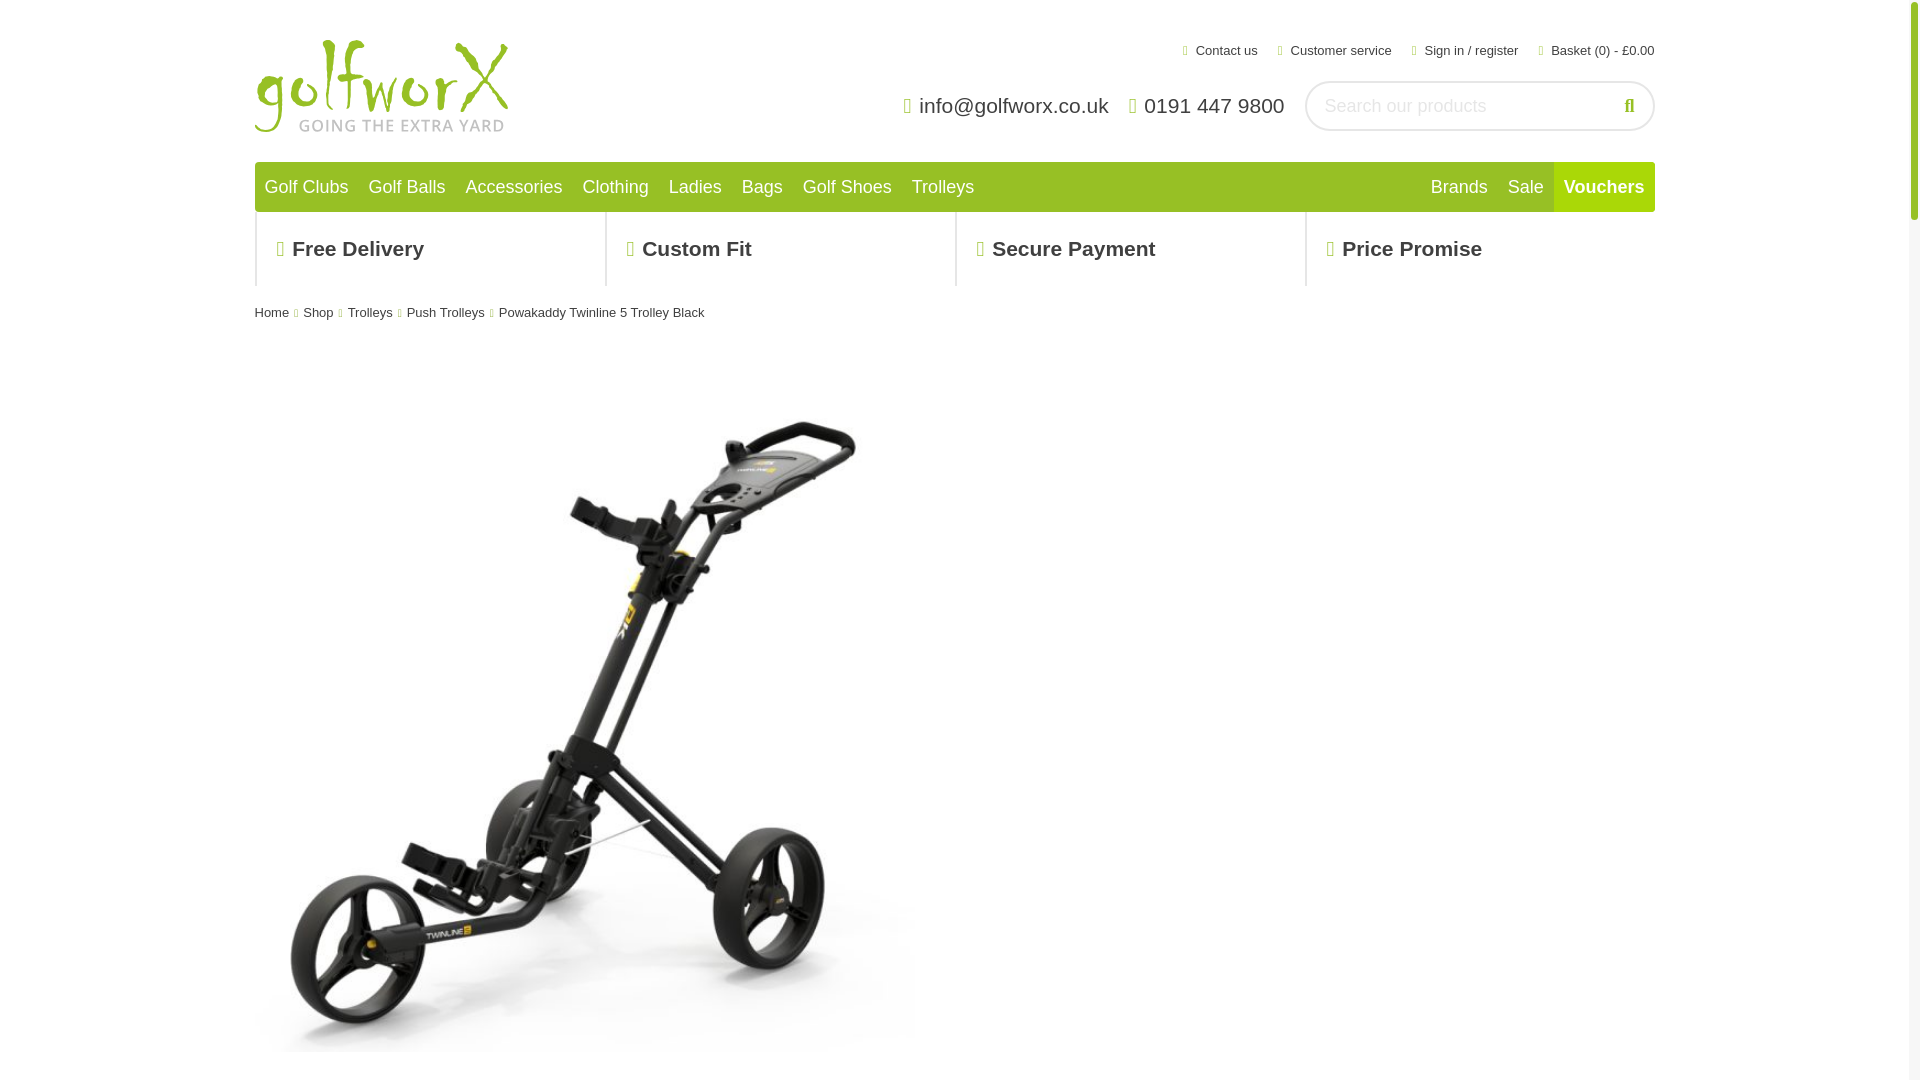 This screenshot has width=1920, height=1080. Describe the element at coordinates (1220, 50) in the screenshot. I see `Contact us` at that location.